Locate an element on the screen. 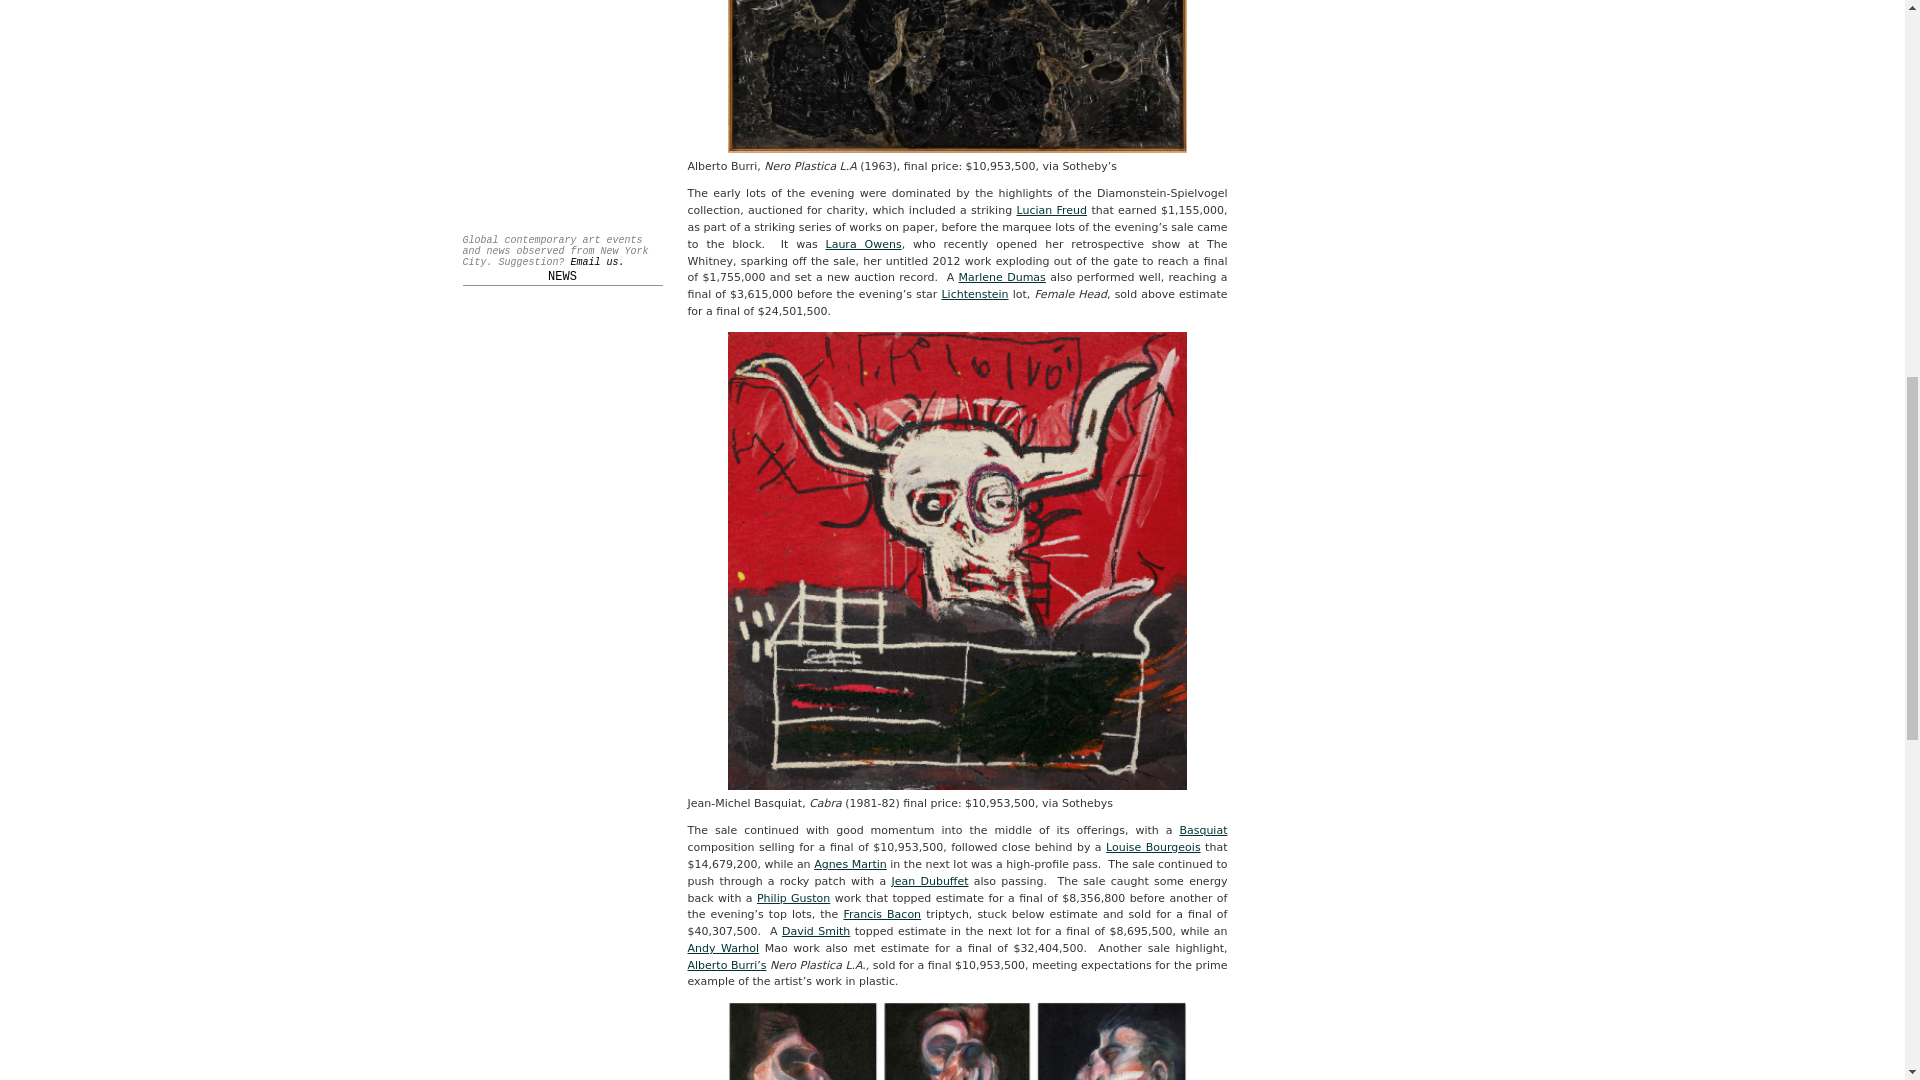 This screenshot has width=1920, height=1080. Lucian Freud - Art Observed is located at coordinates (1050, 210).